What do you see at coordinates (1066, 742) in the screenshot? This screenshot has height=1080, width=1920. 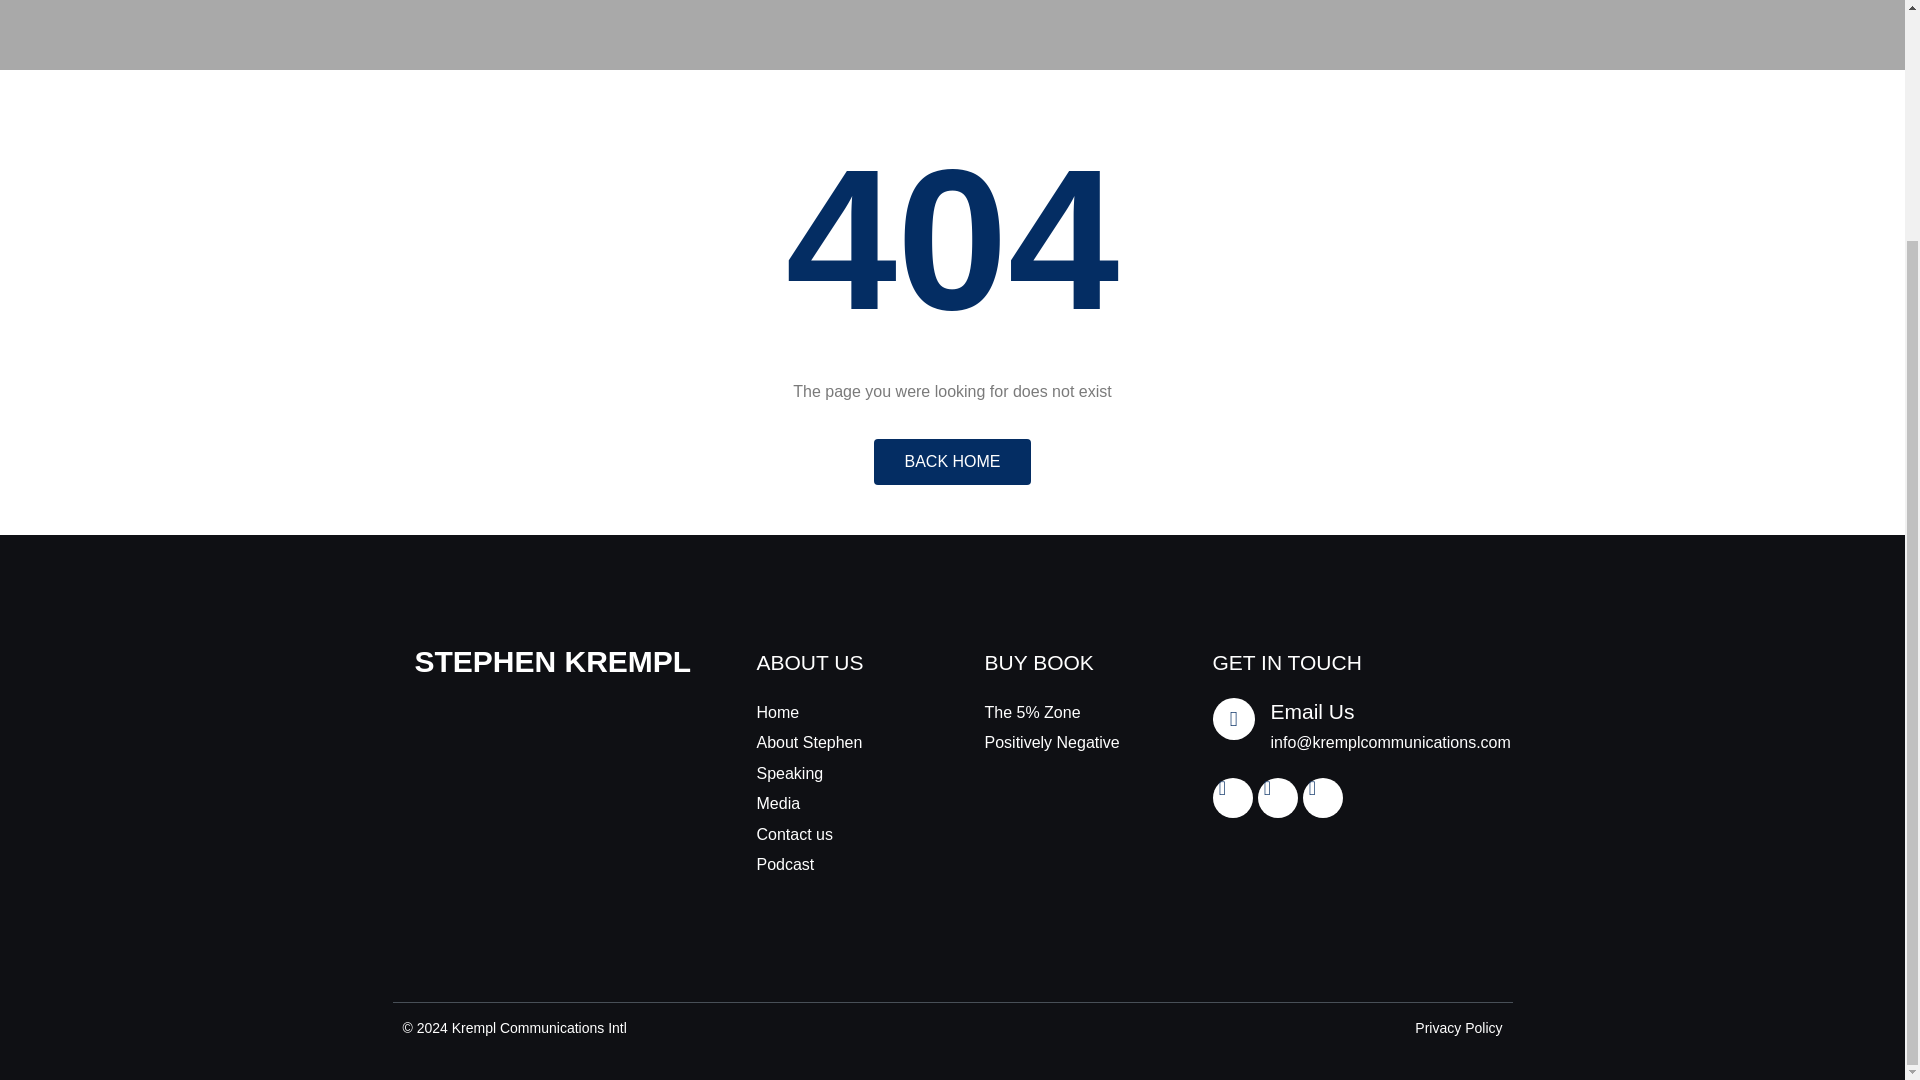 I see `Positively Negative` at bounding box center [1066, 742].